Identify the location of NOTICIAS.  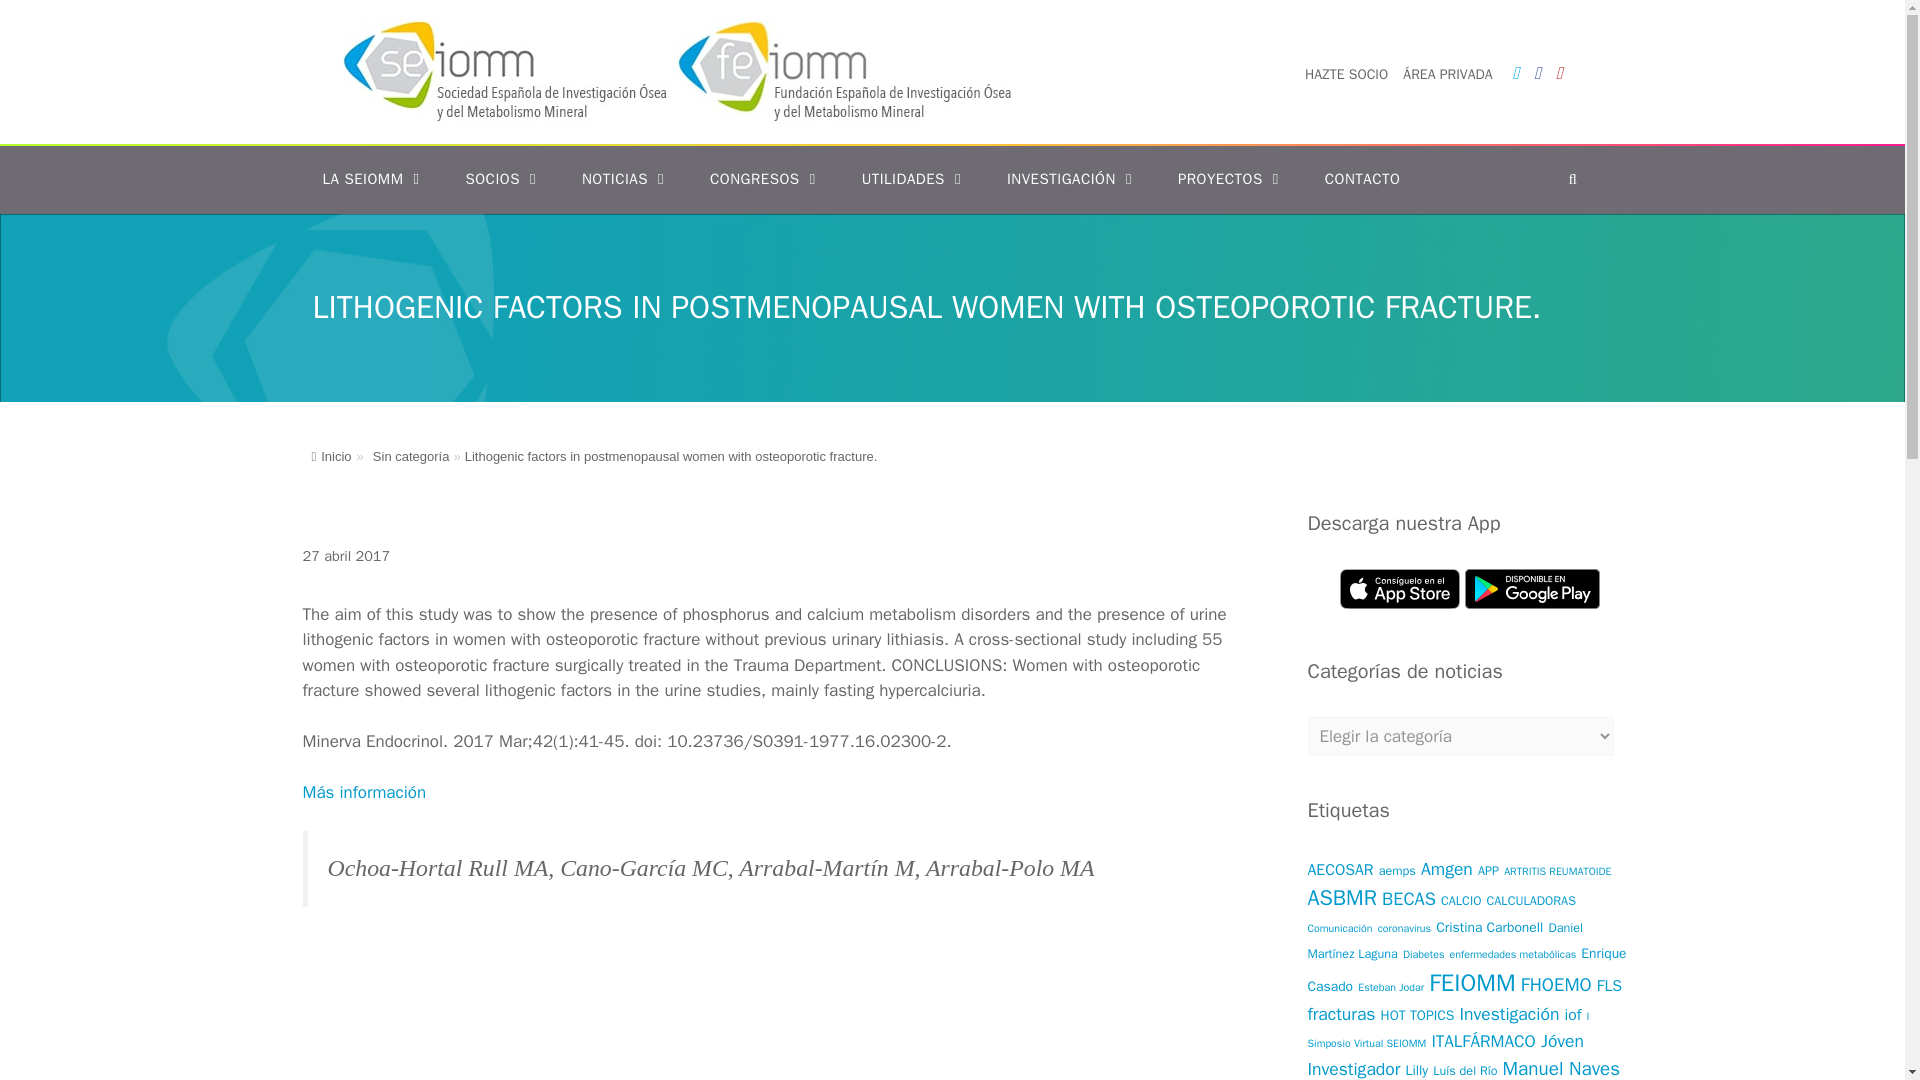
(626, 179).